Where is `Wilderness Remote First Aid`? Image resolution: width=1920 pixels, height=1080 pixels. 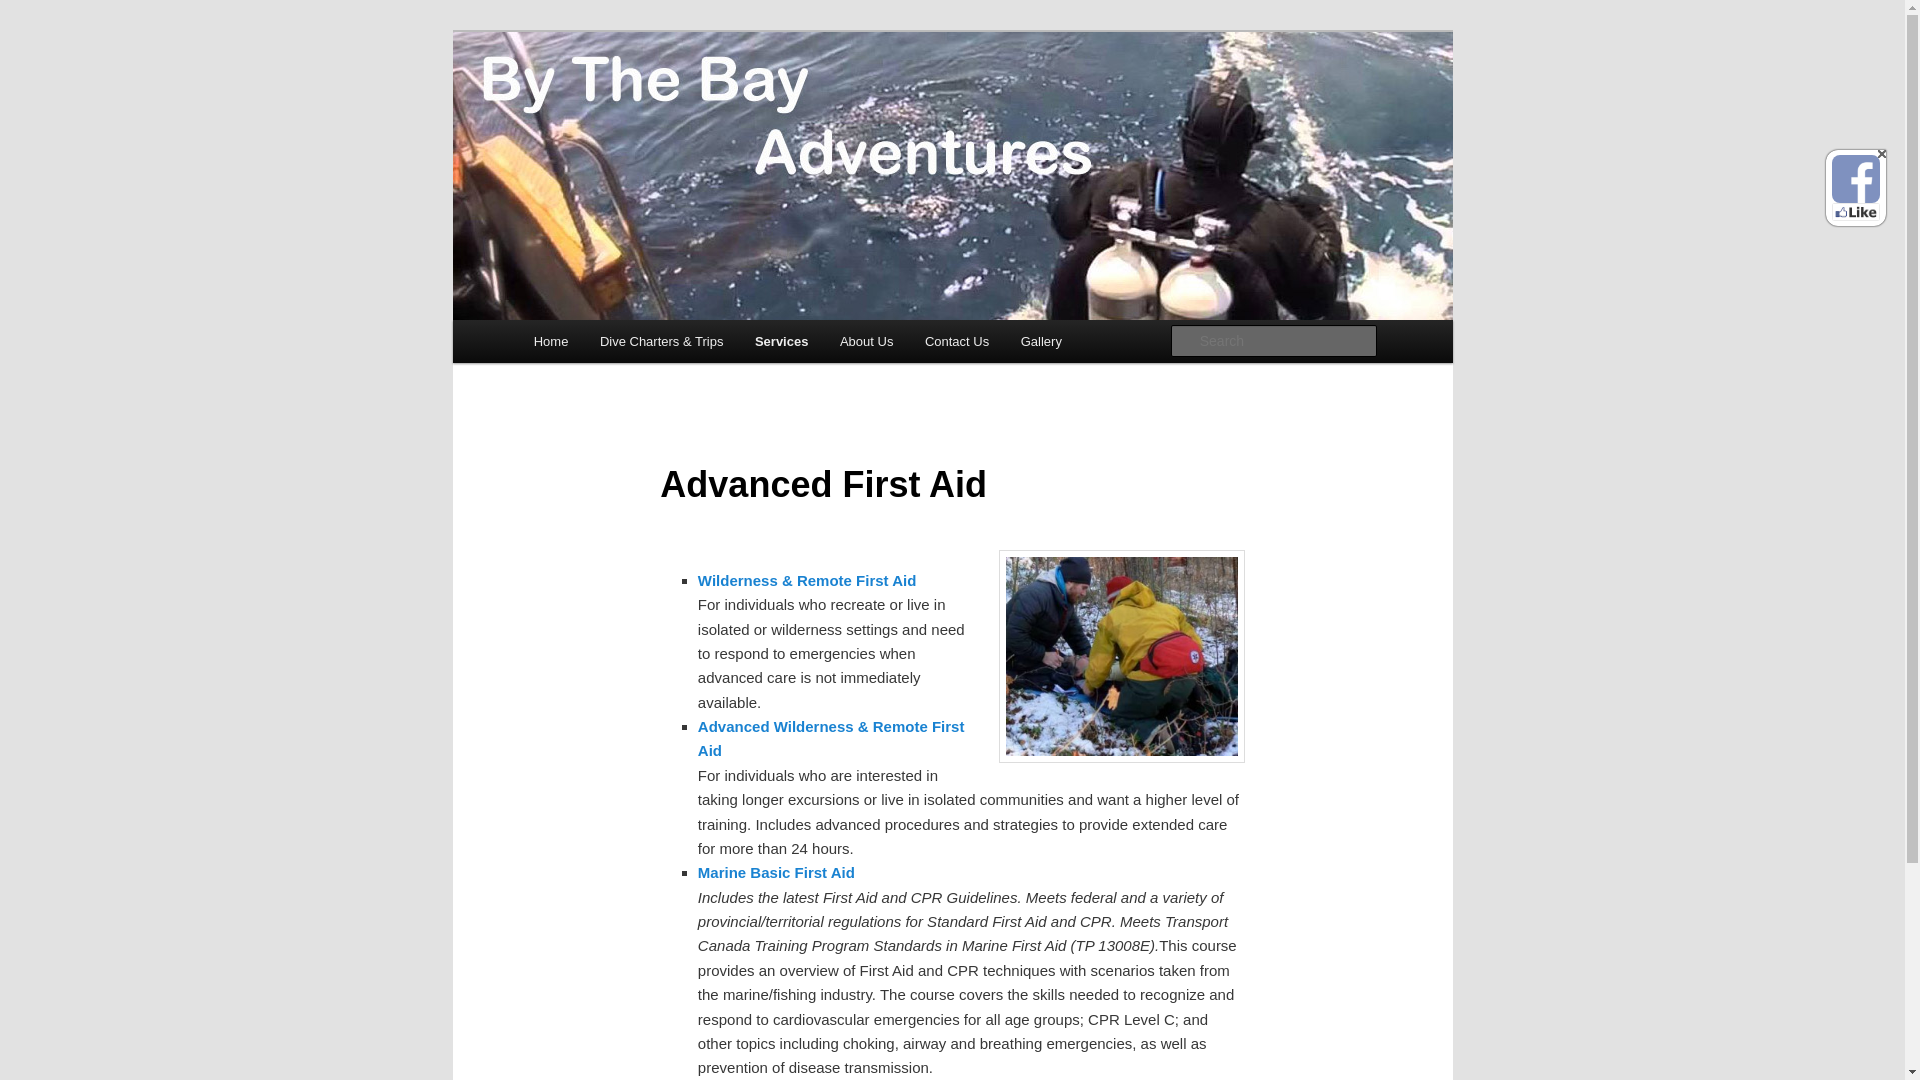
Wilderness Remote First Aid is located at coordinates (808, 580).